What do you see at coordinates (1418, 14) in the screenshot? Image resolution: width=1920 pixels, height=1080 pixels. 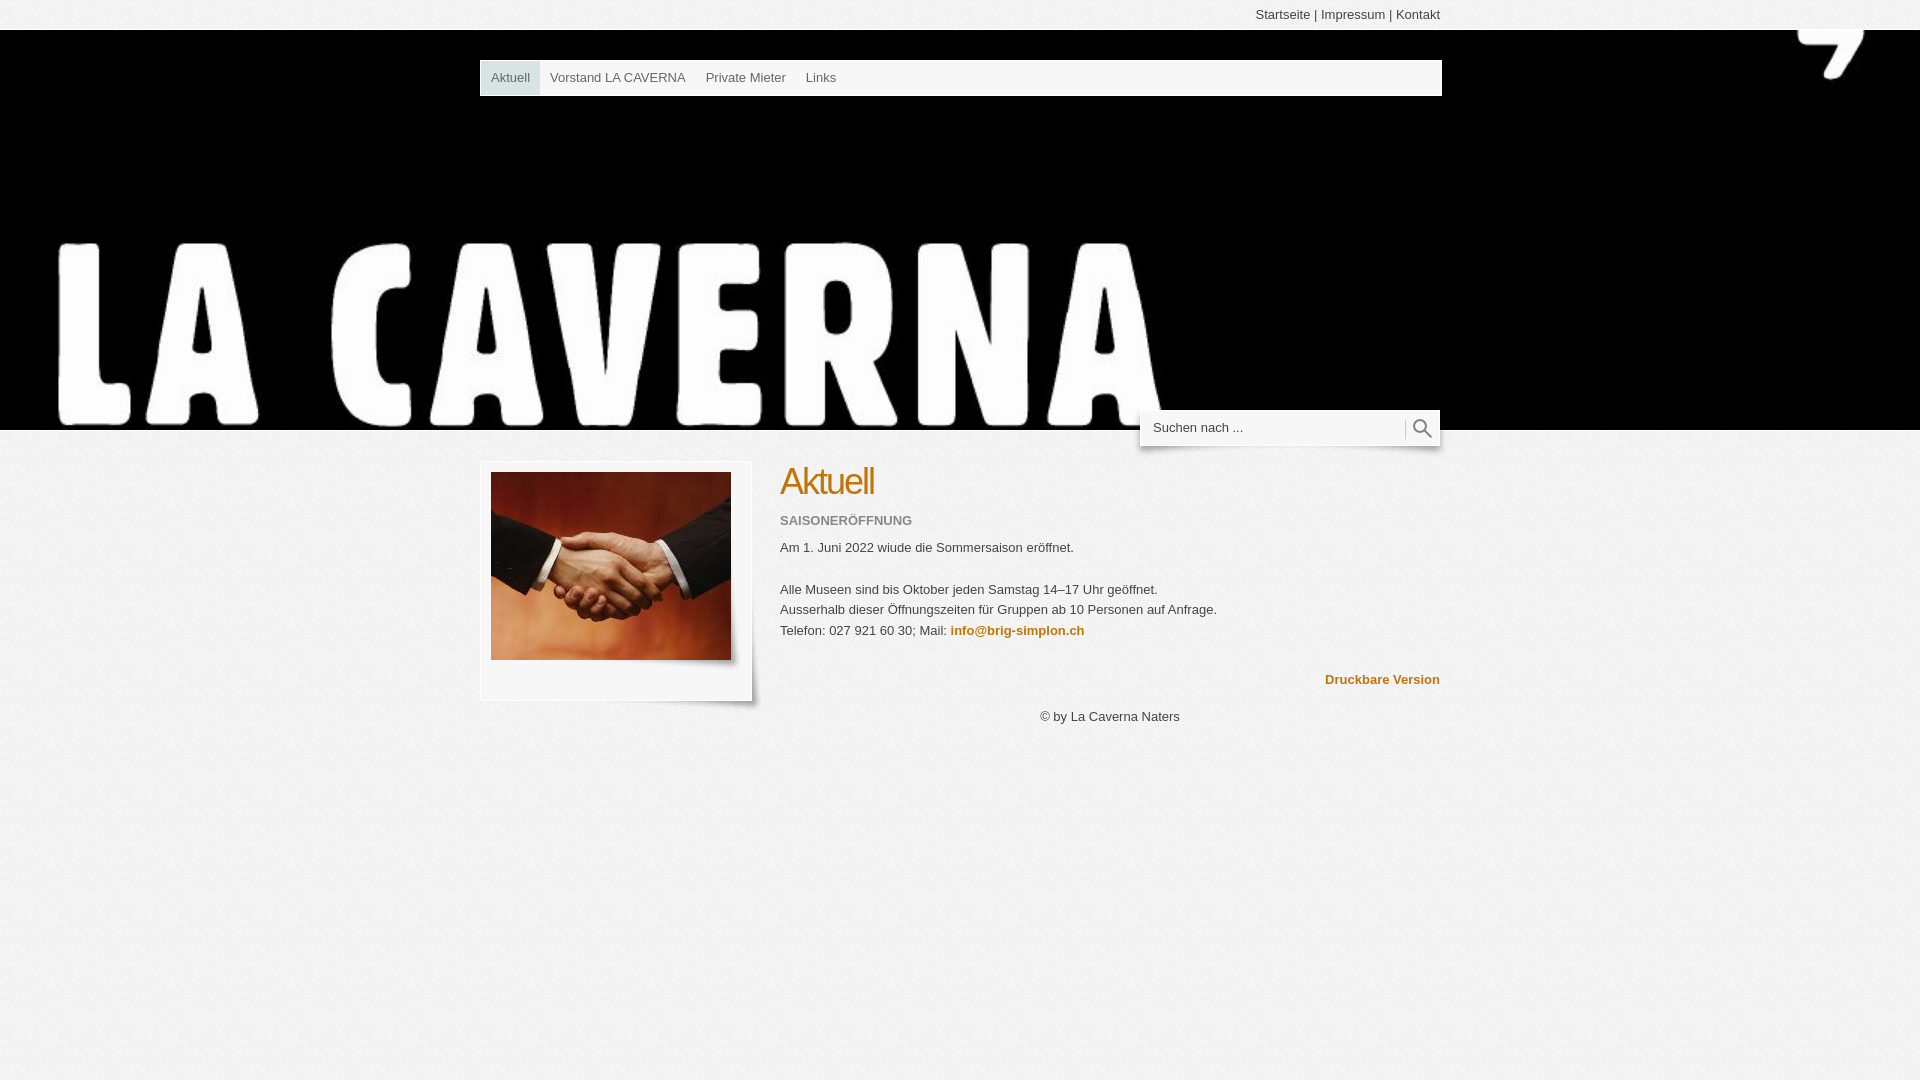 I see `Kontakt` at bounding box center [1418, 14].